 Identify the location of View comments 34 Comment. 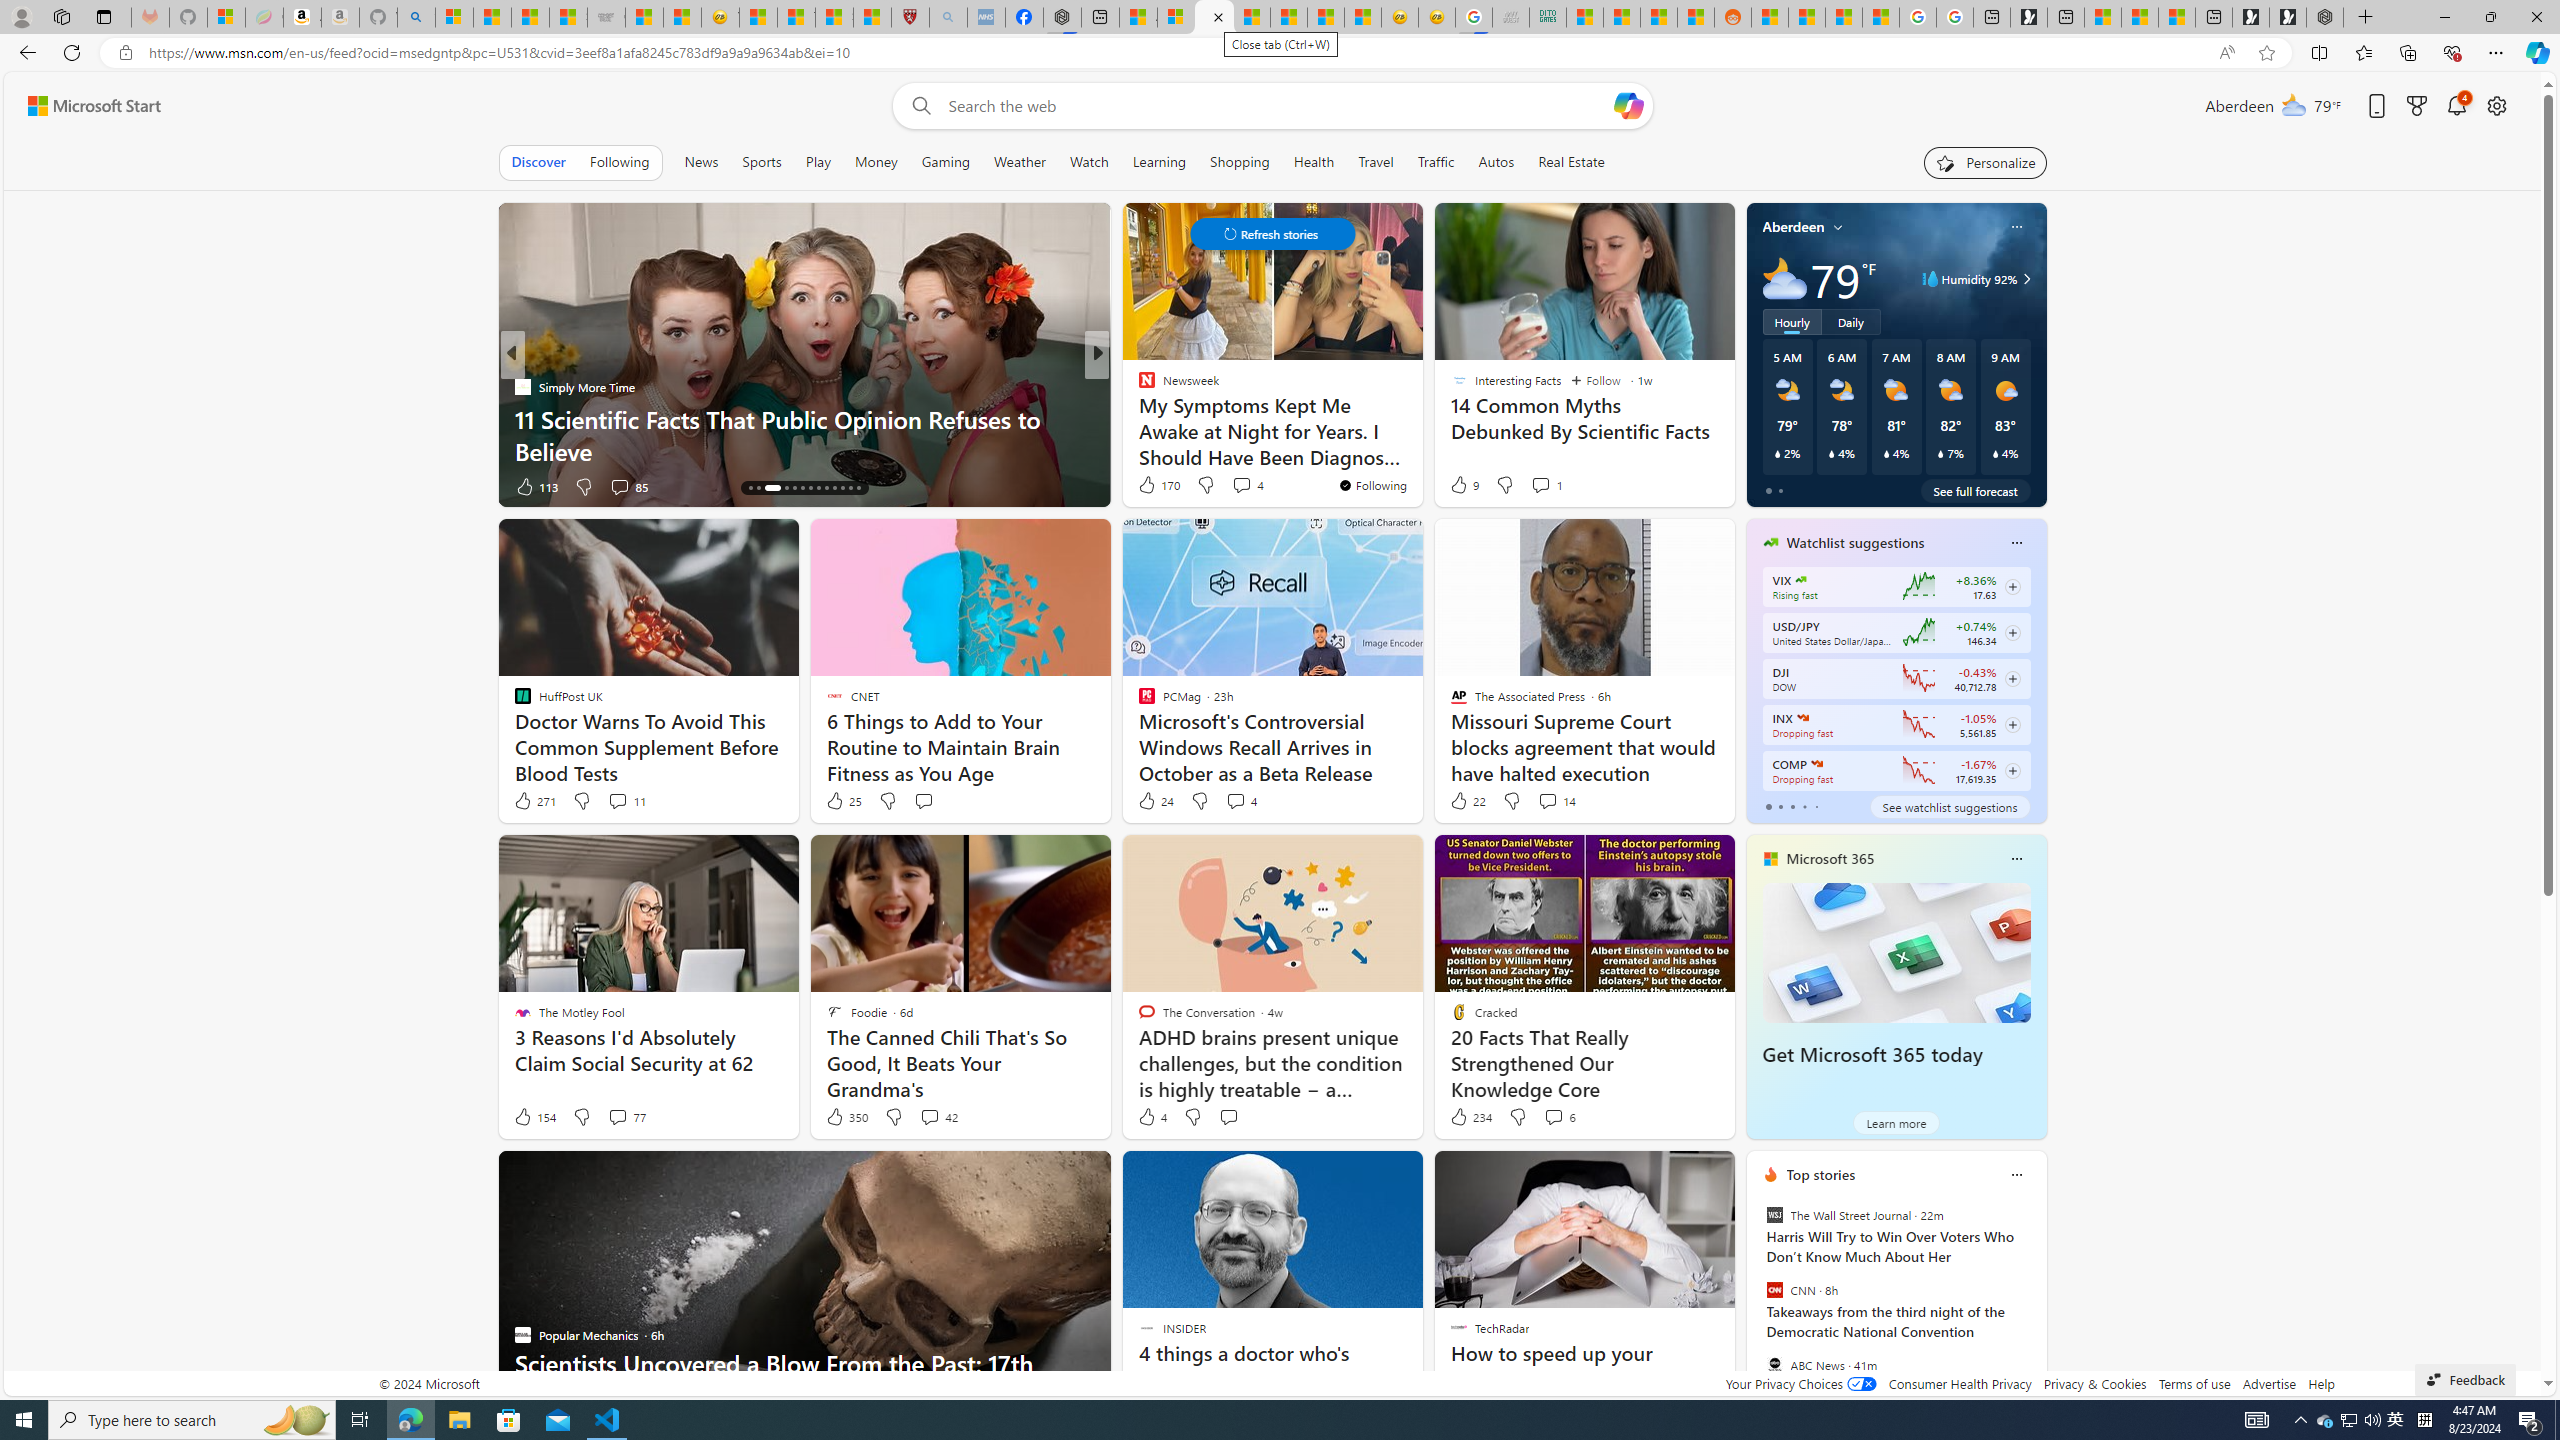
(1244, 486).